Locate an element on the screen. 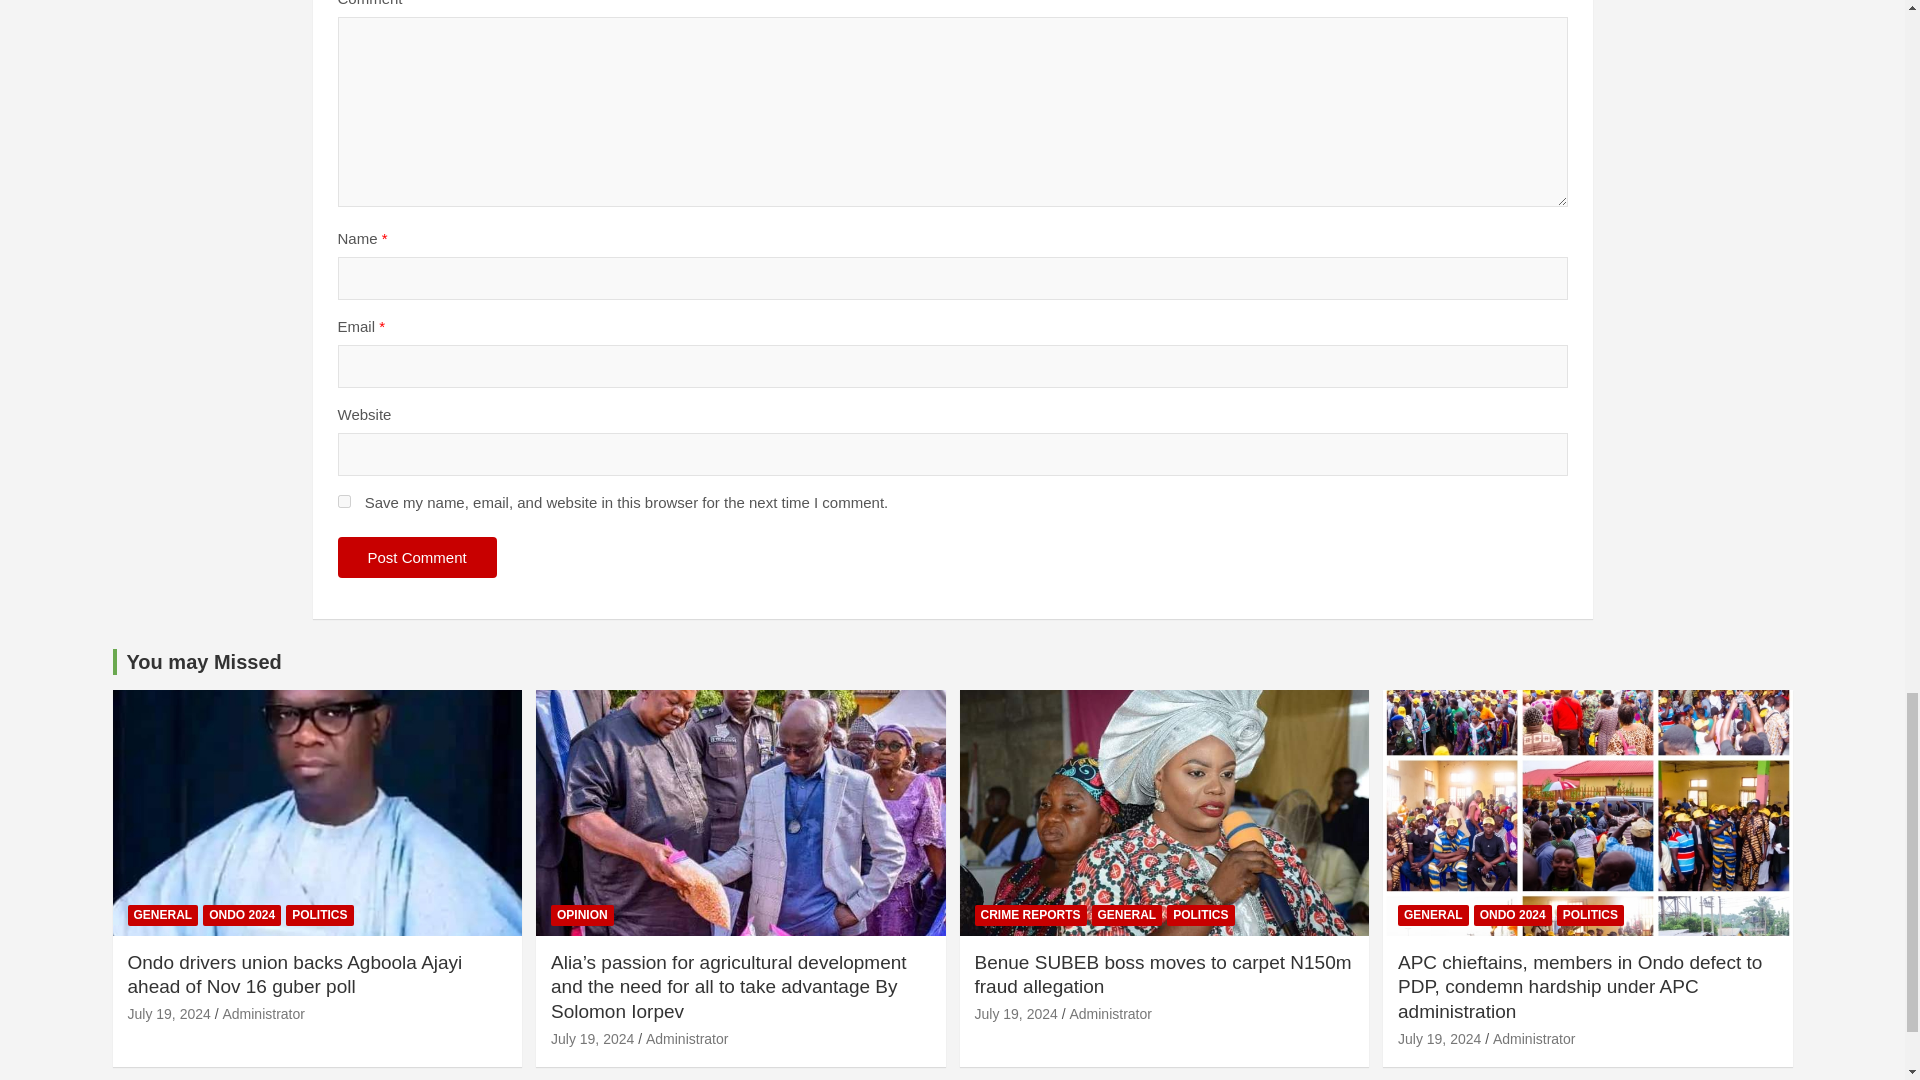  Benue SUBEB boss moves to carpet N150m fraud allegation is located at coordinates (1015, 1013).